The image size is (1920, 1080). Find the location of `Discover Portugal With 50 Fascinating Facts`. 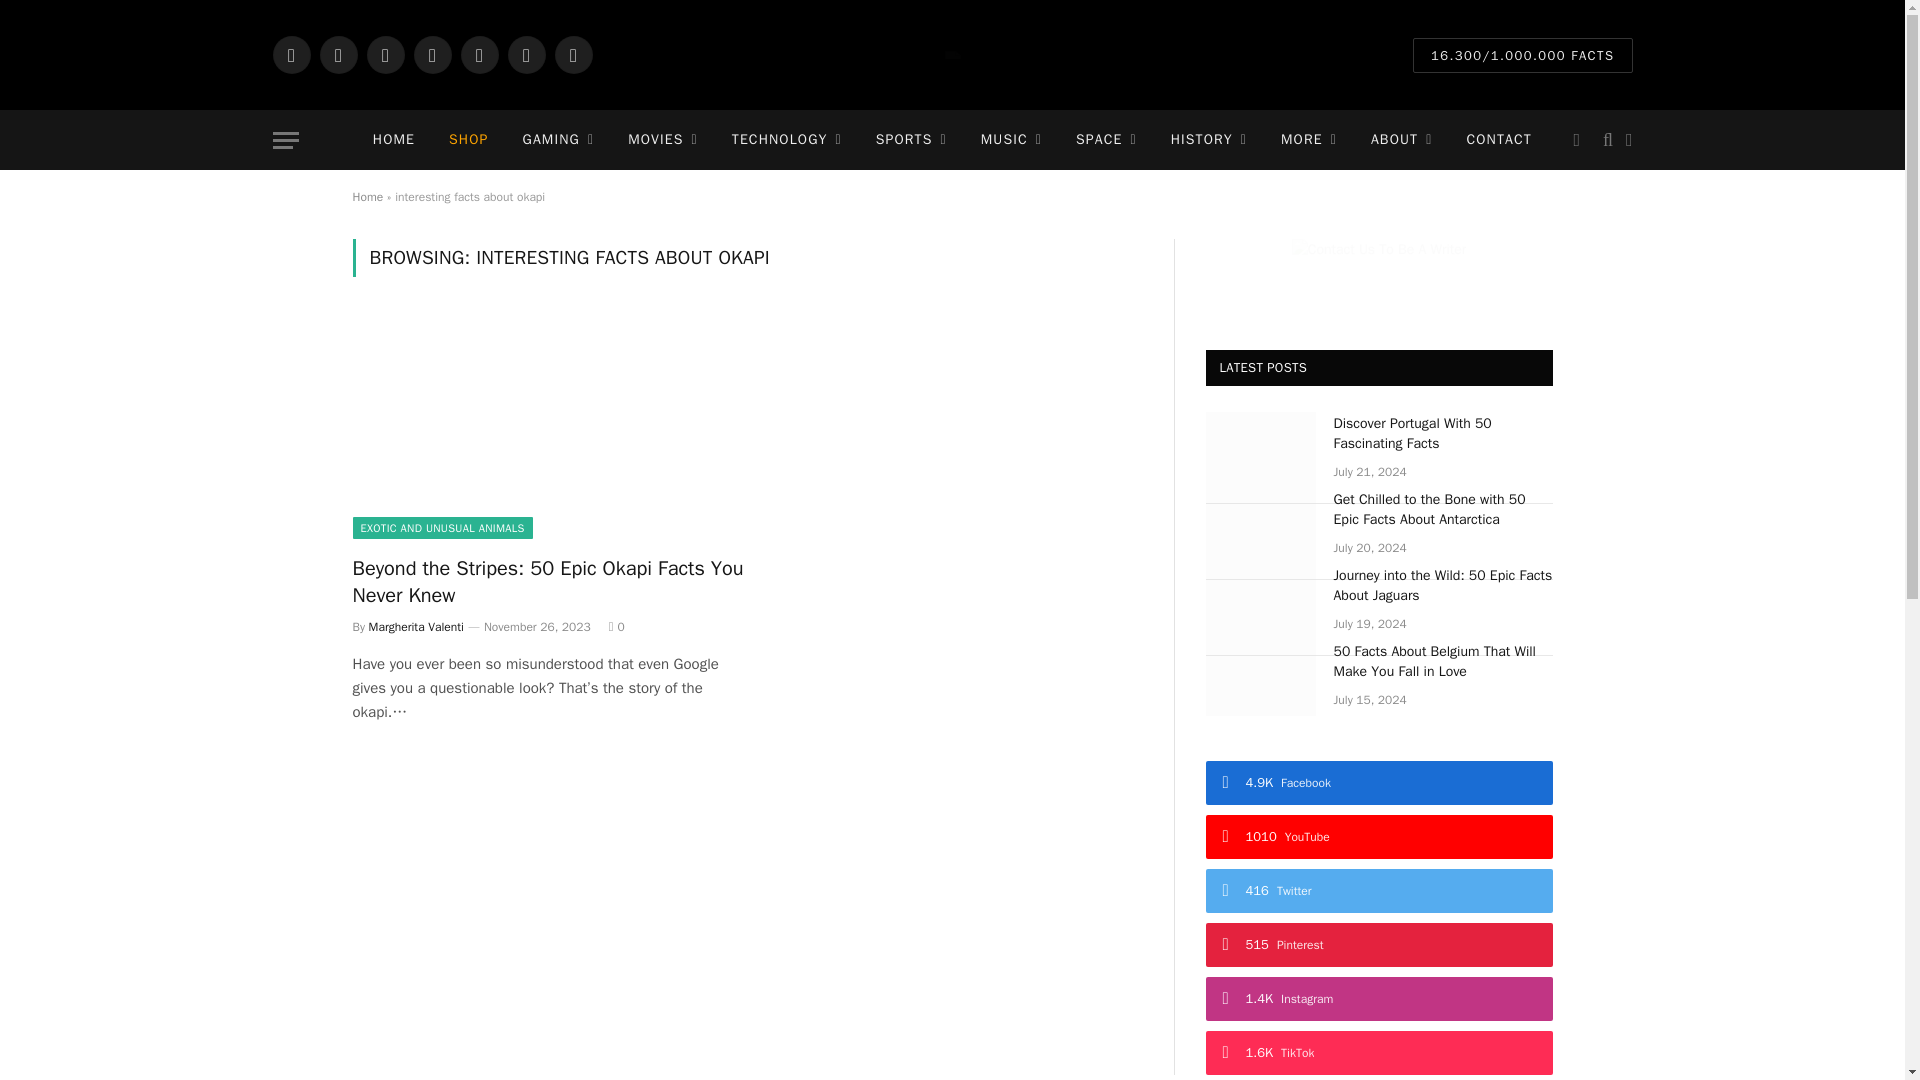

Discover Portugal With 50 Fascinating Facts is located at coordinates (1260, 450).